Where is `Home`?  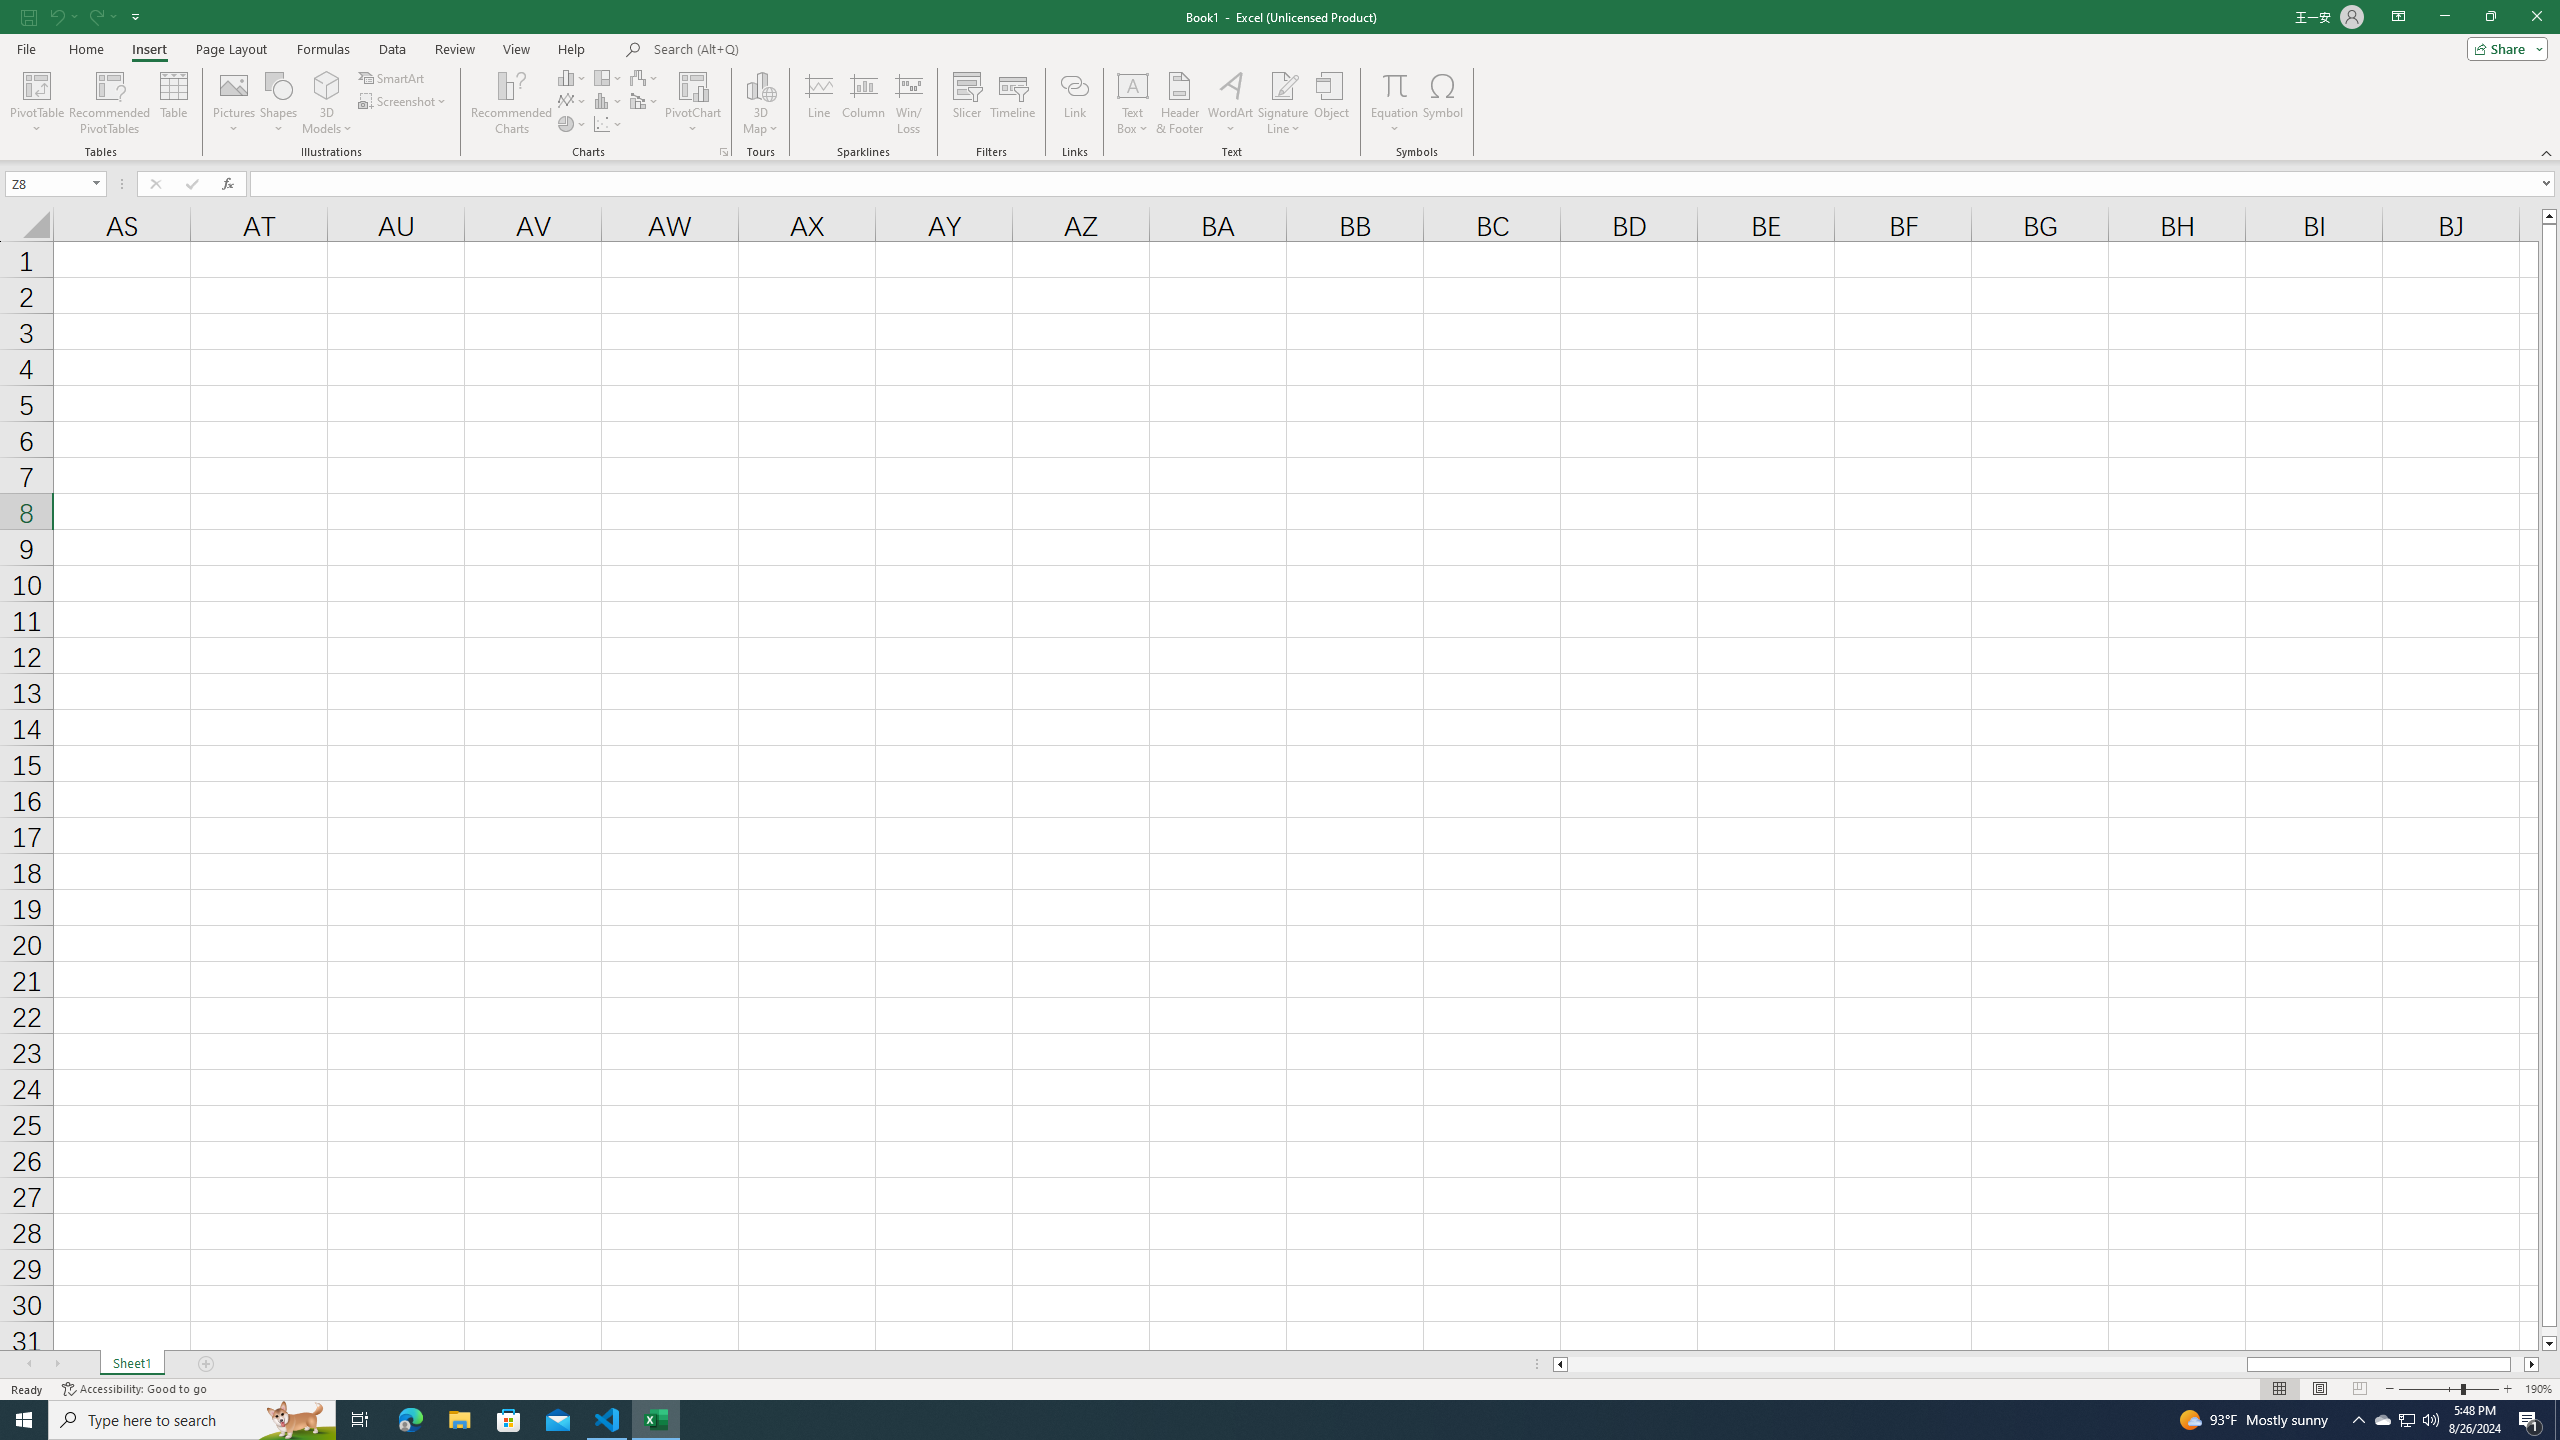 Home is located at coordinates (85, 49).